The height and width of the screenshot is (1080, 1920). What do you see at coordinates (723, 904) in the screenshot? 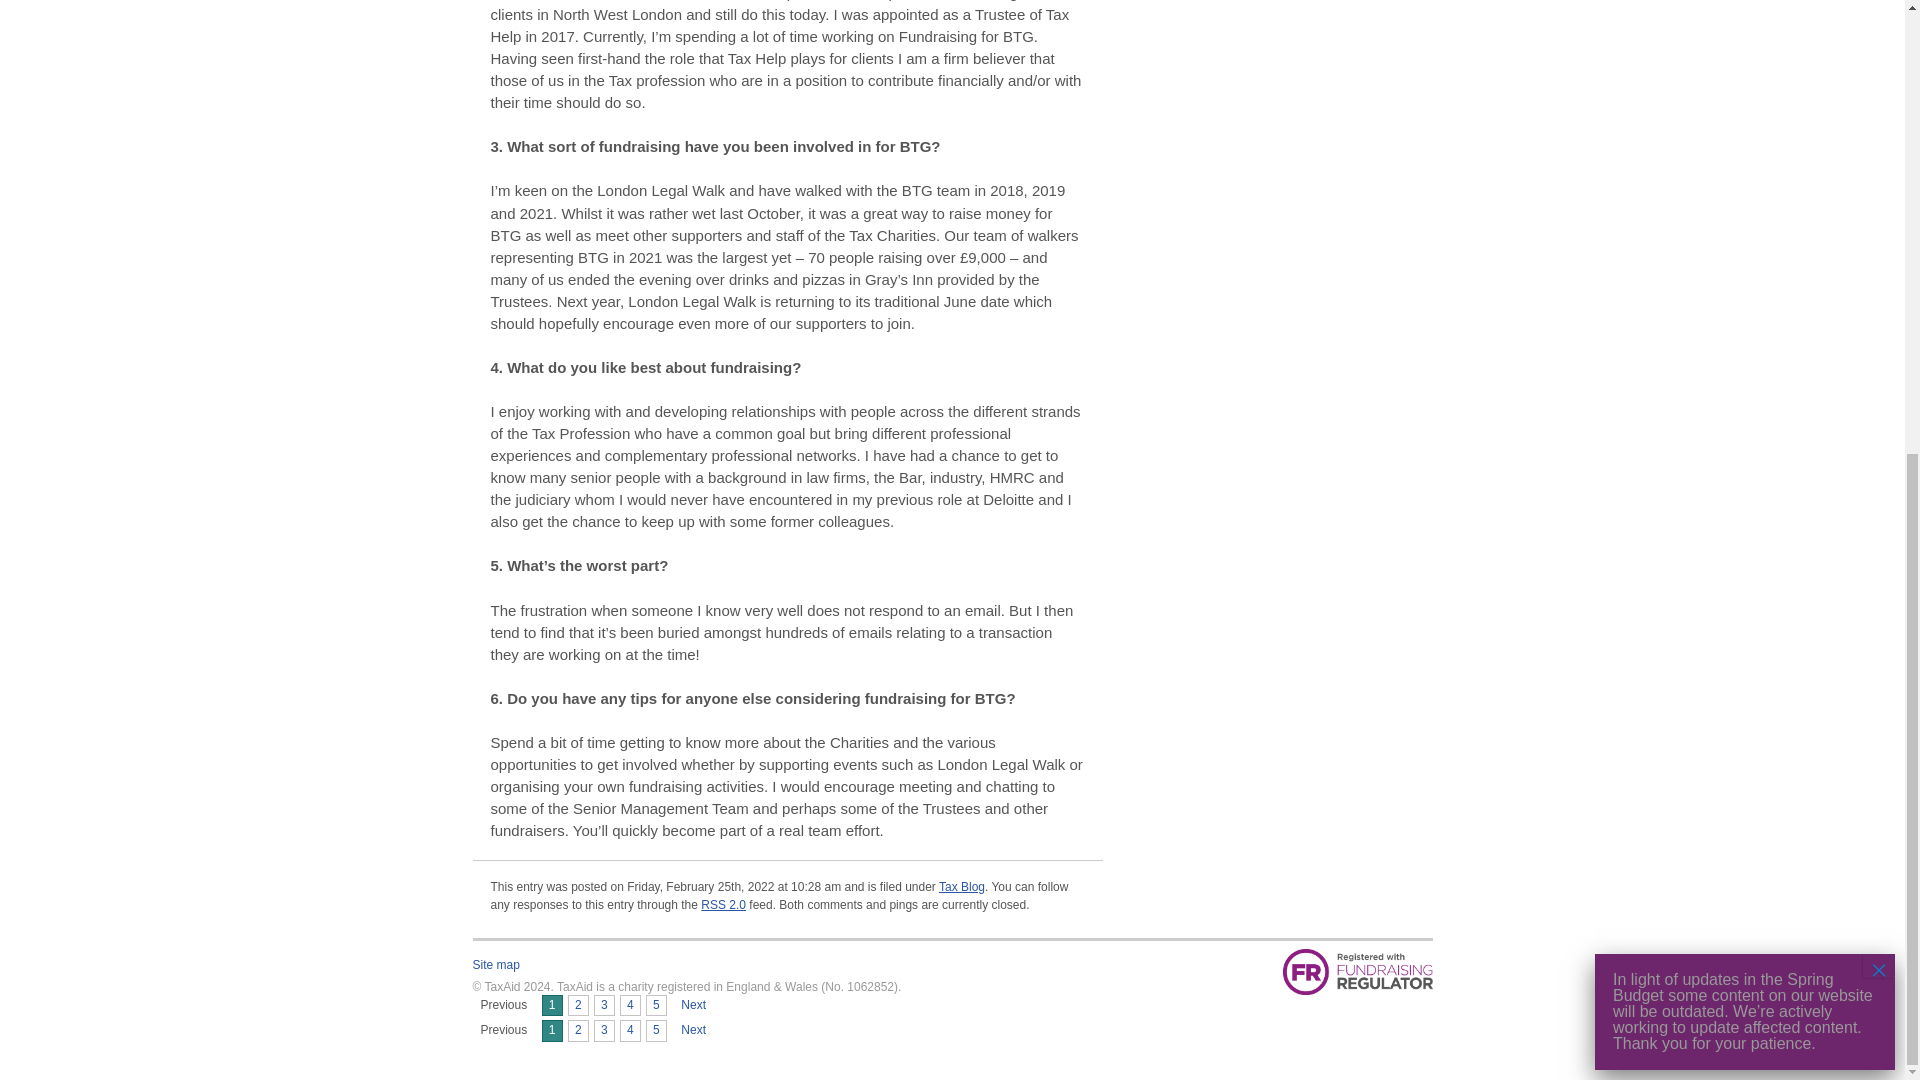
I see `RSS 2.0` at bounding box center [723, 904].